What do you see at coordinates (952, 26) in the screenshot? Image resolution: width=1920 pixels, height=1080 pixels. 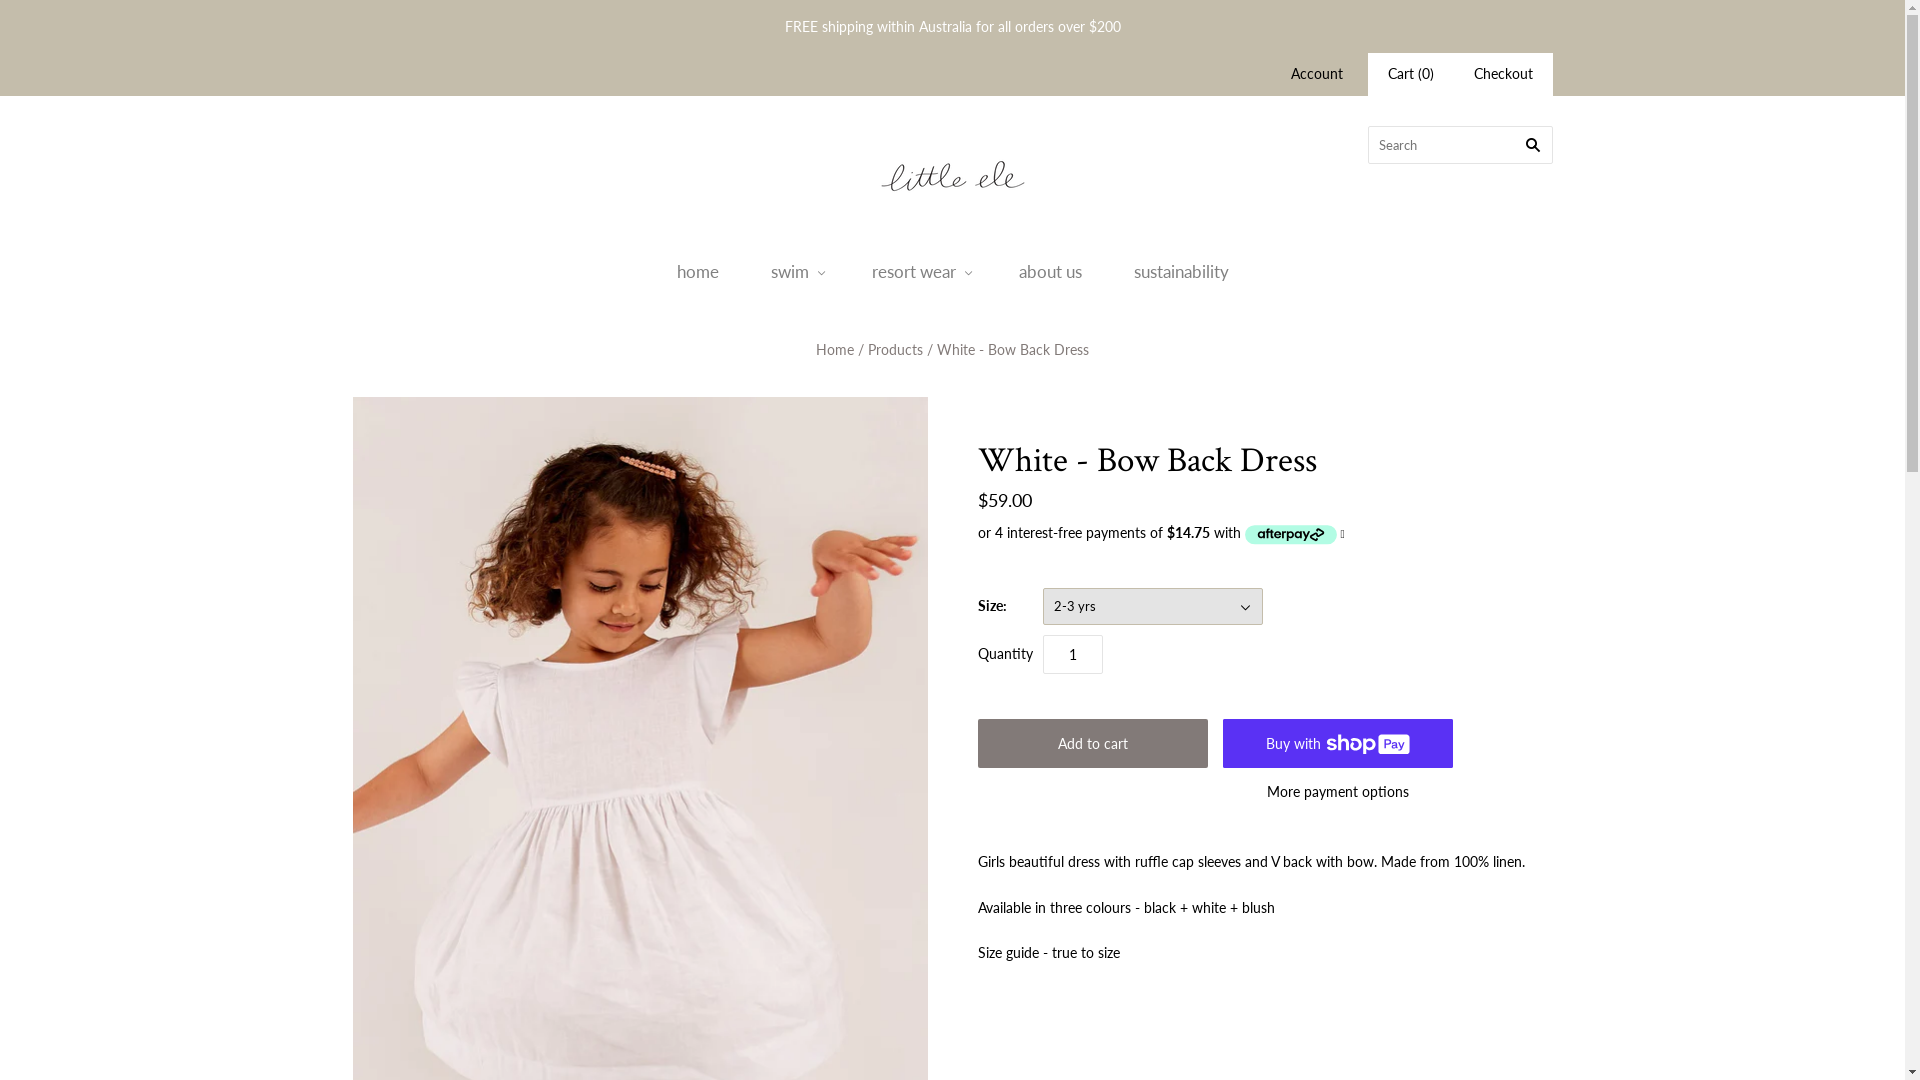 I see `FREE shipping within Australia for all orders over $200` at bounding box center [952, 26].